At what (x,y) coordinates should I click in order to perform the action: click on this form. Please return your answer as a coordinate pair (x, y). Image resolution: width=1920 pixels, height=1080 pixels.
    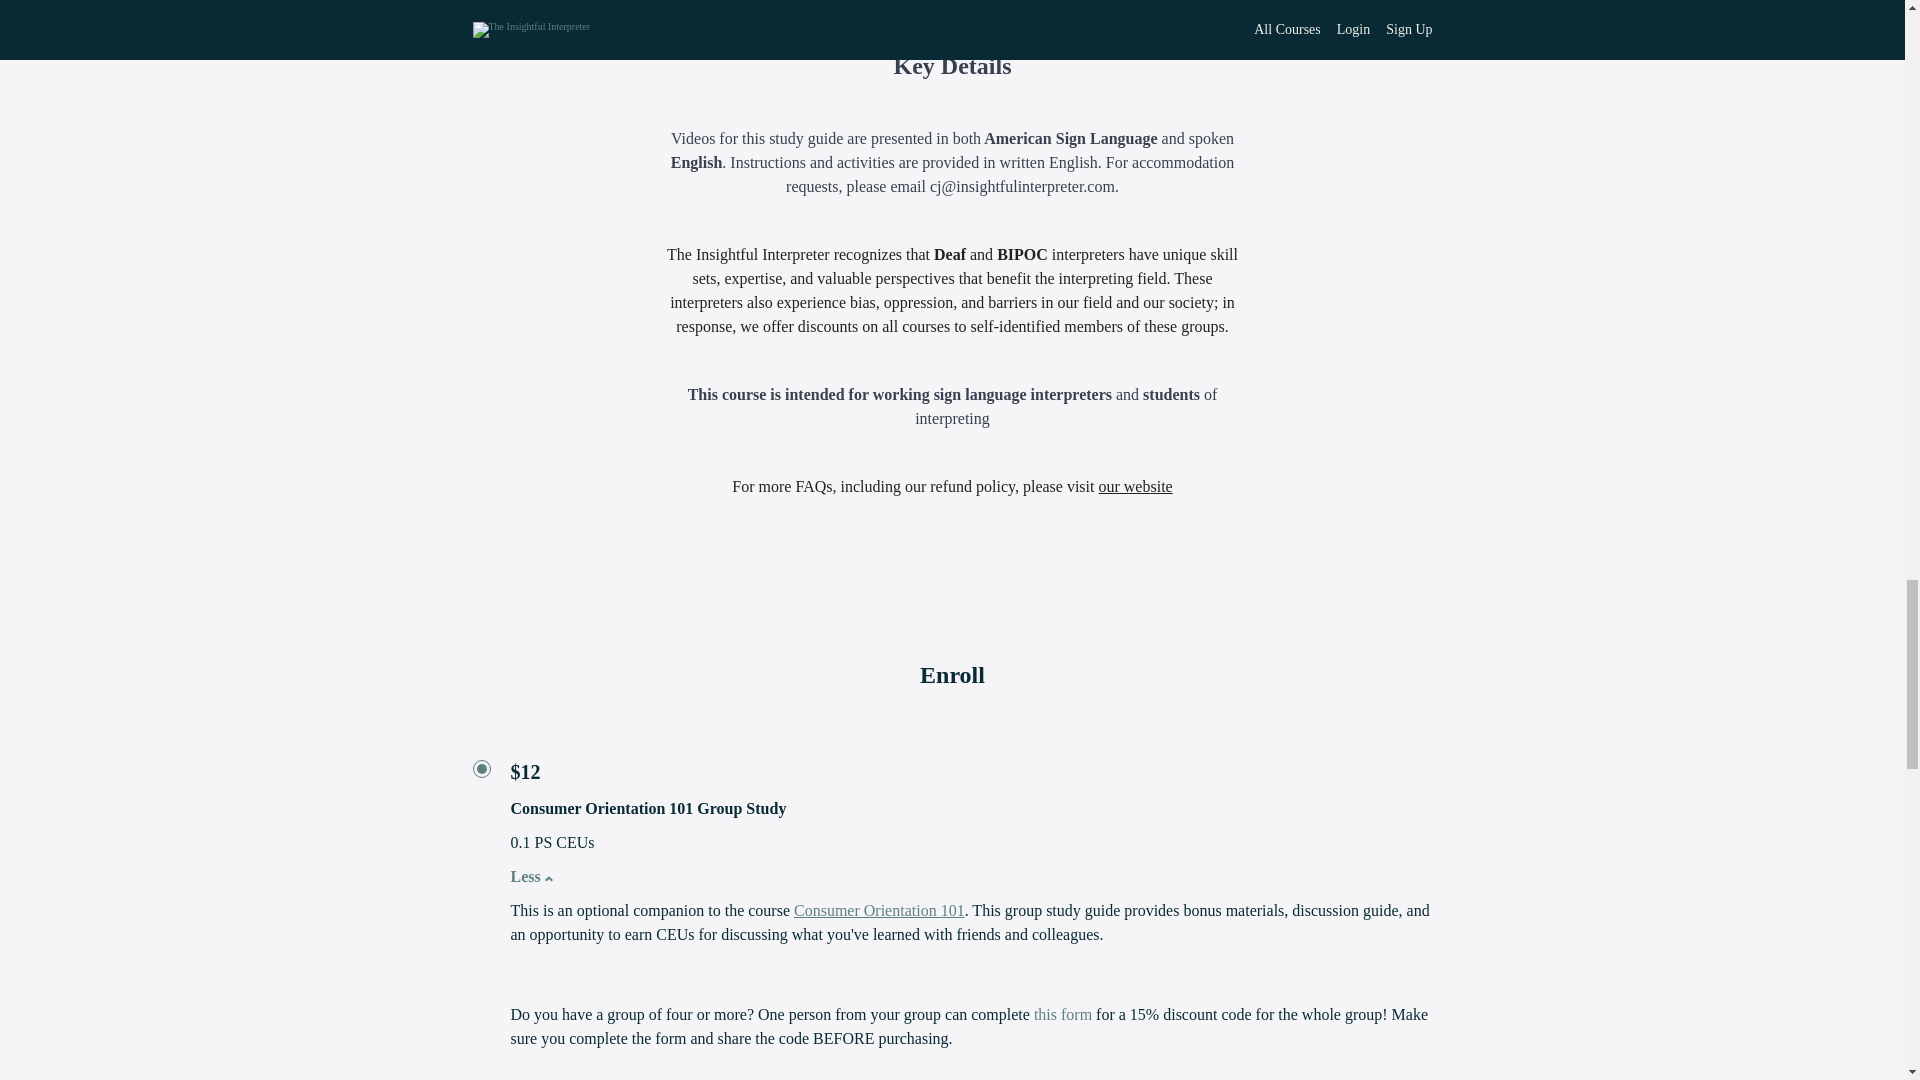
    Looking at the image, I should click on (1063, 1014).